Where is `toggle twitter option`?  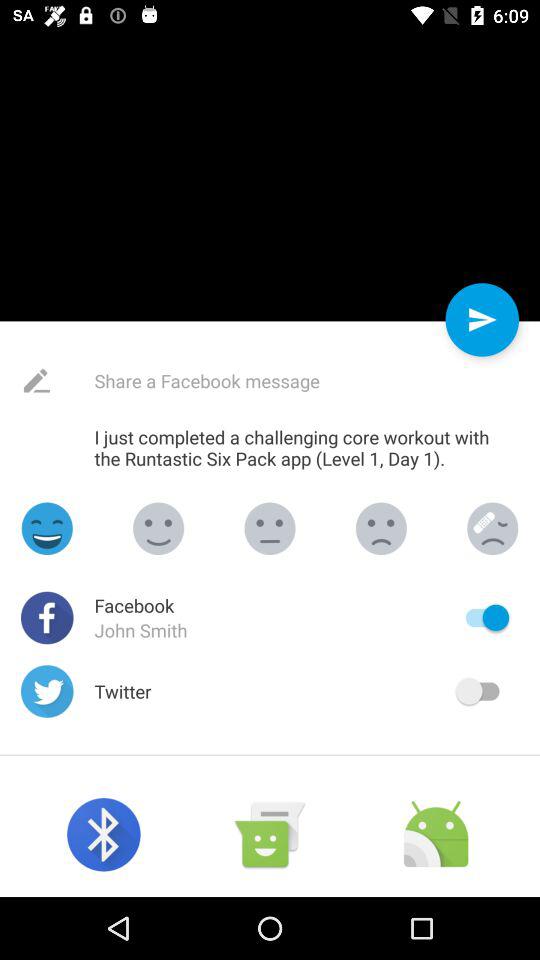
toggle twitter option is located at coordinates (482, 691).